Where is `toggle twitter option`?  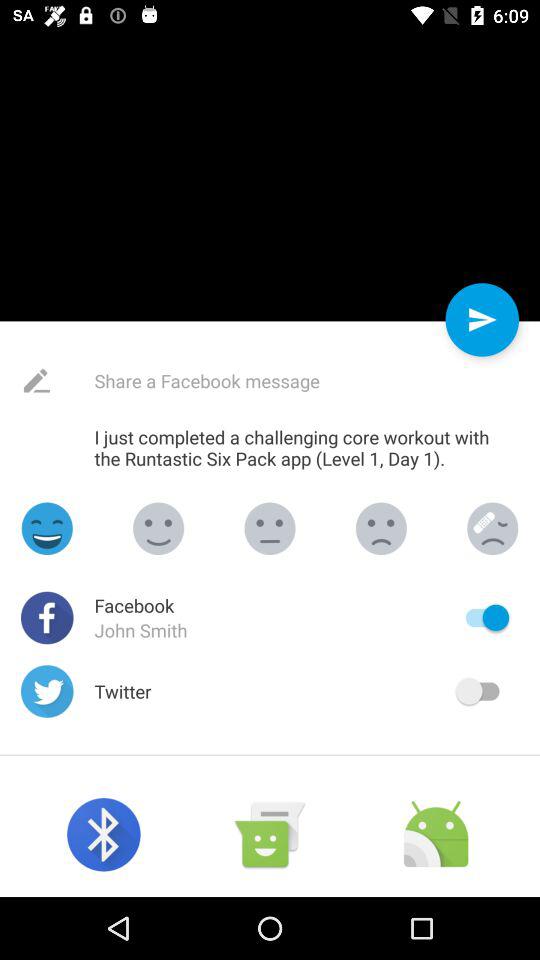
toggle twitter option is located at coordinates (482, 691).